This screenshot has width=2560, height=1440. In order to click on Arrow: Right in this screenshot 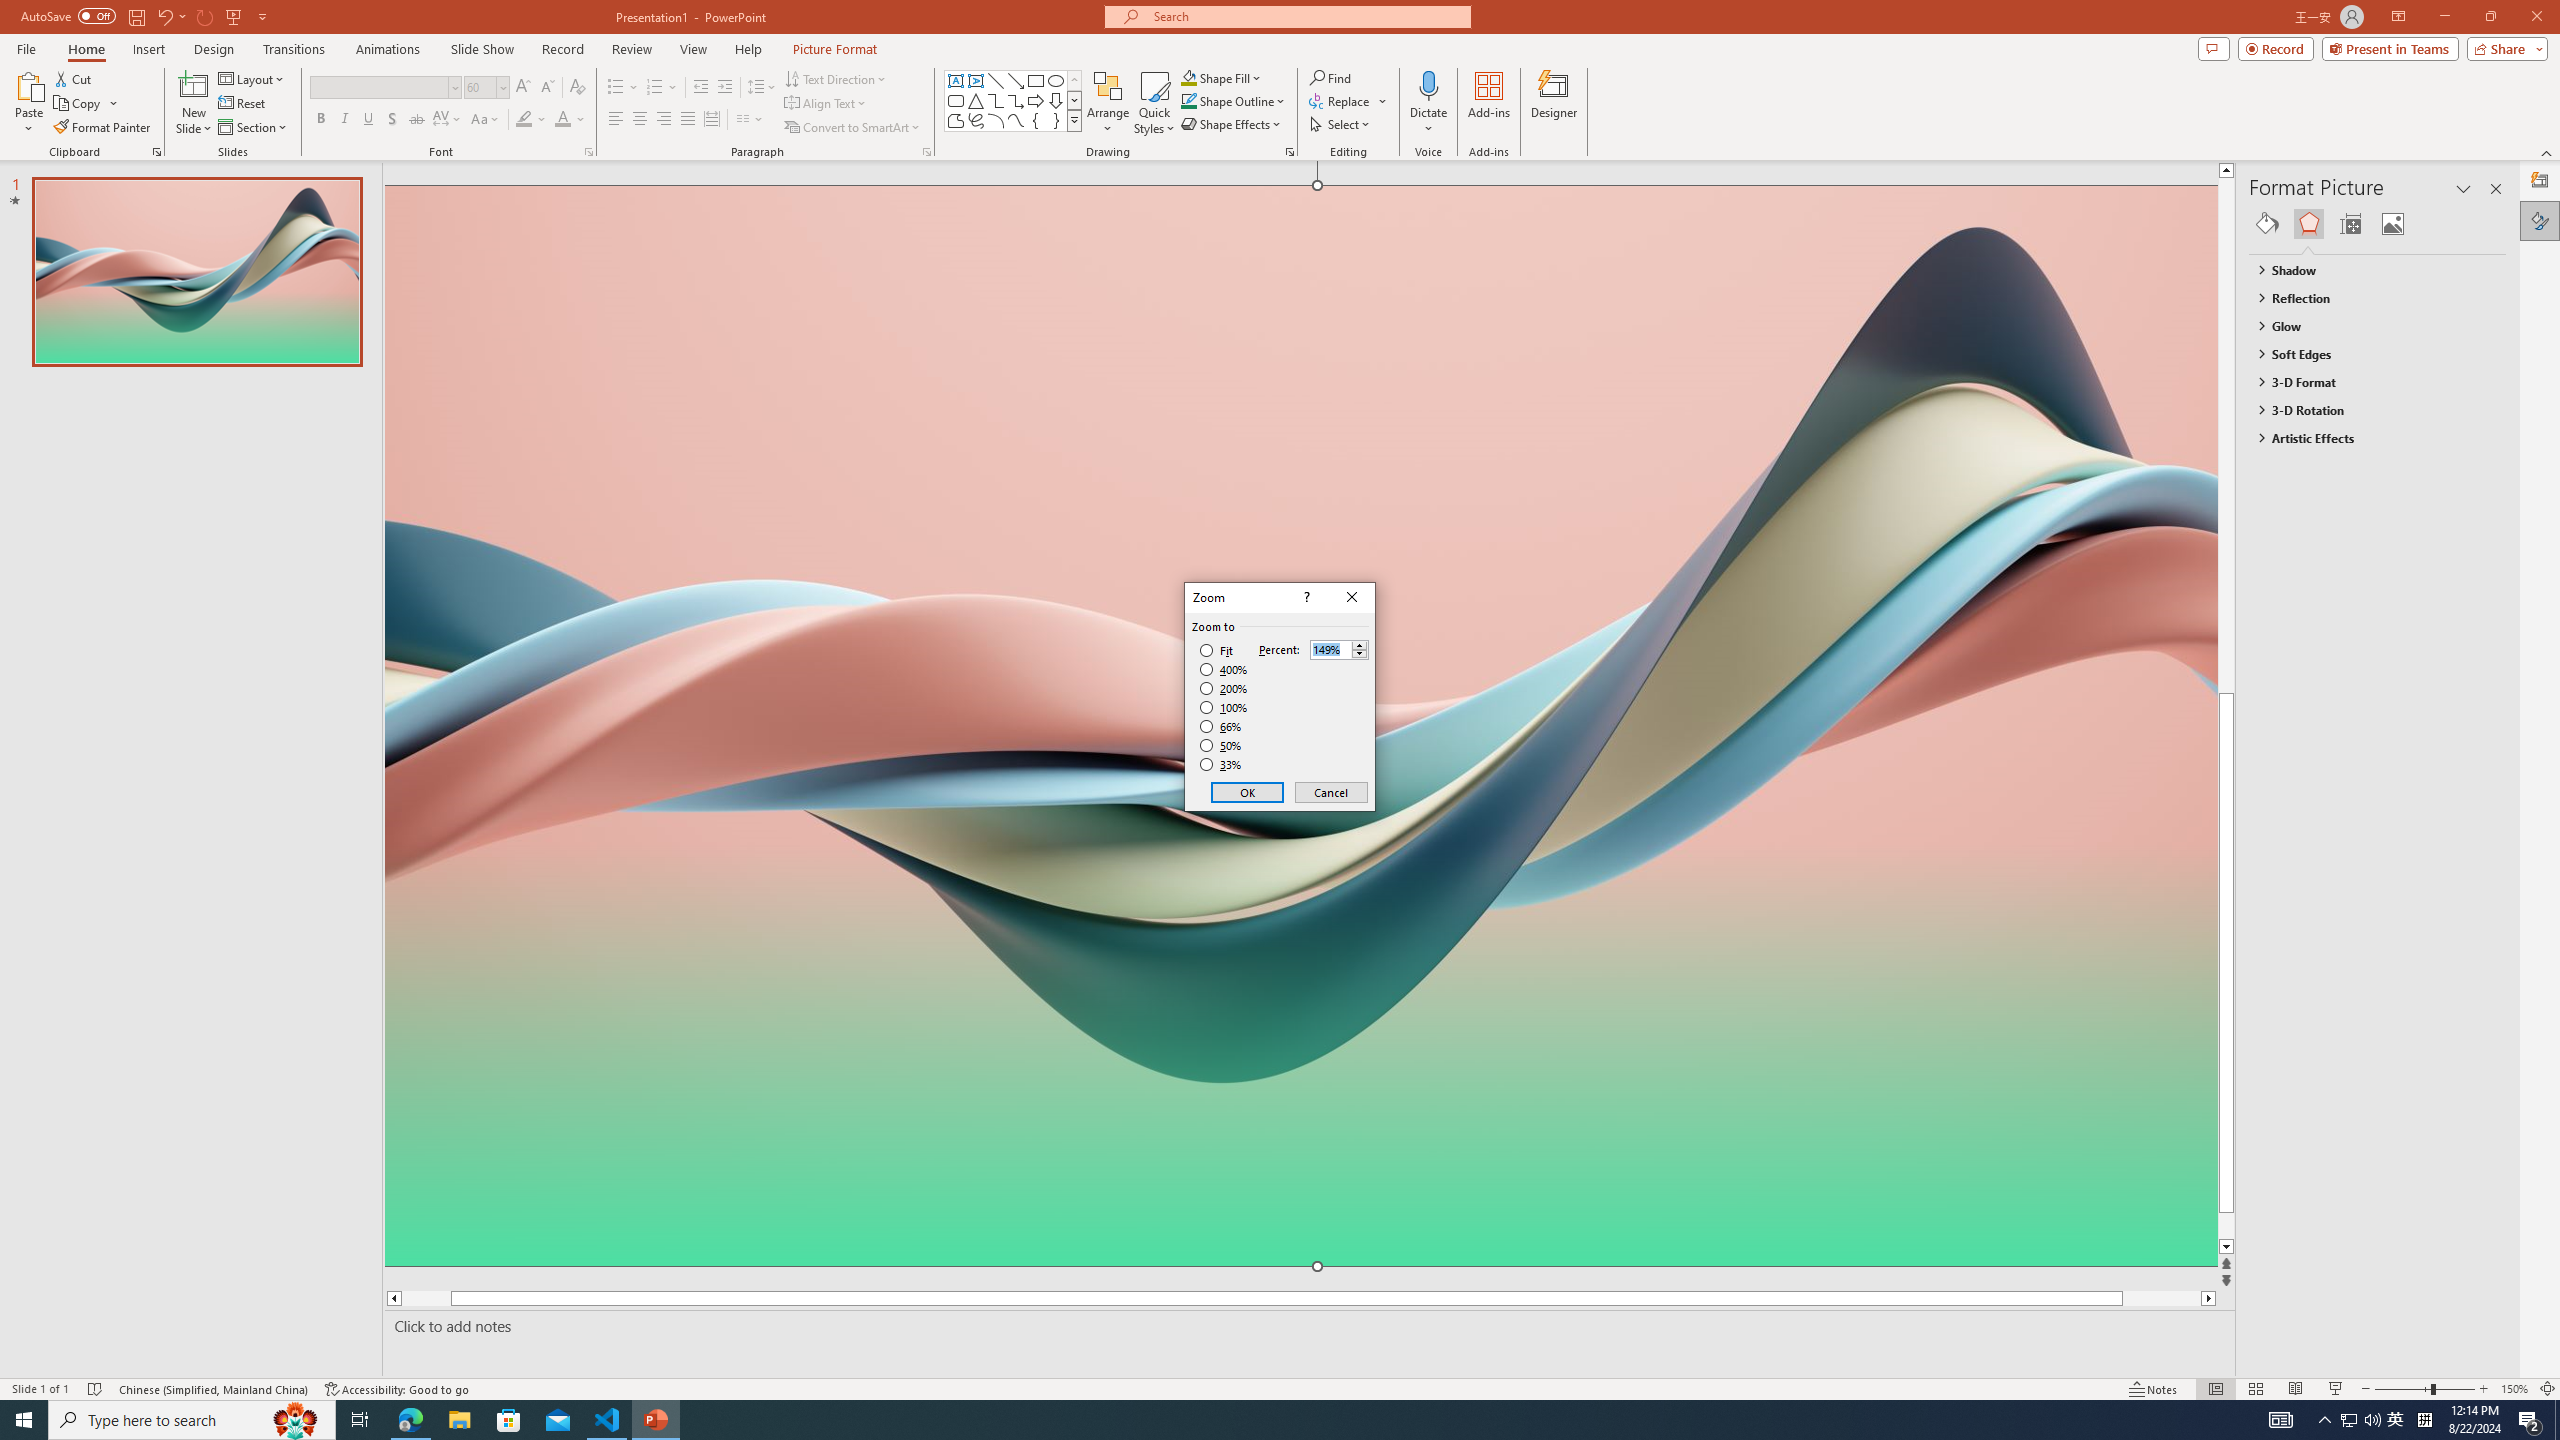, I will do `click(1036, 100)`.